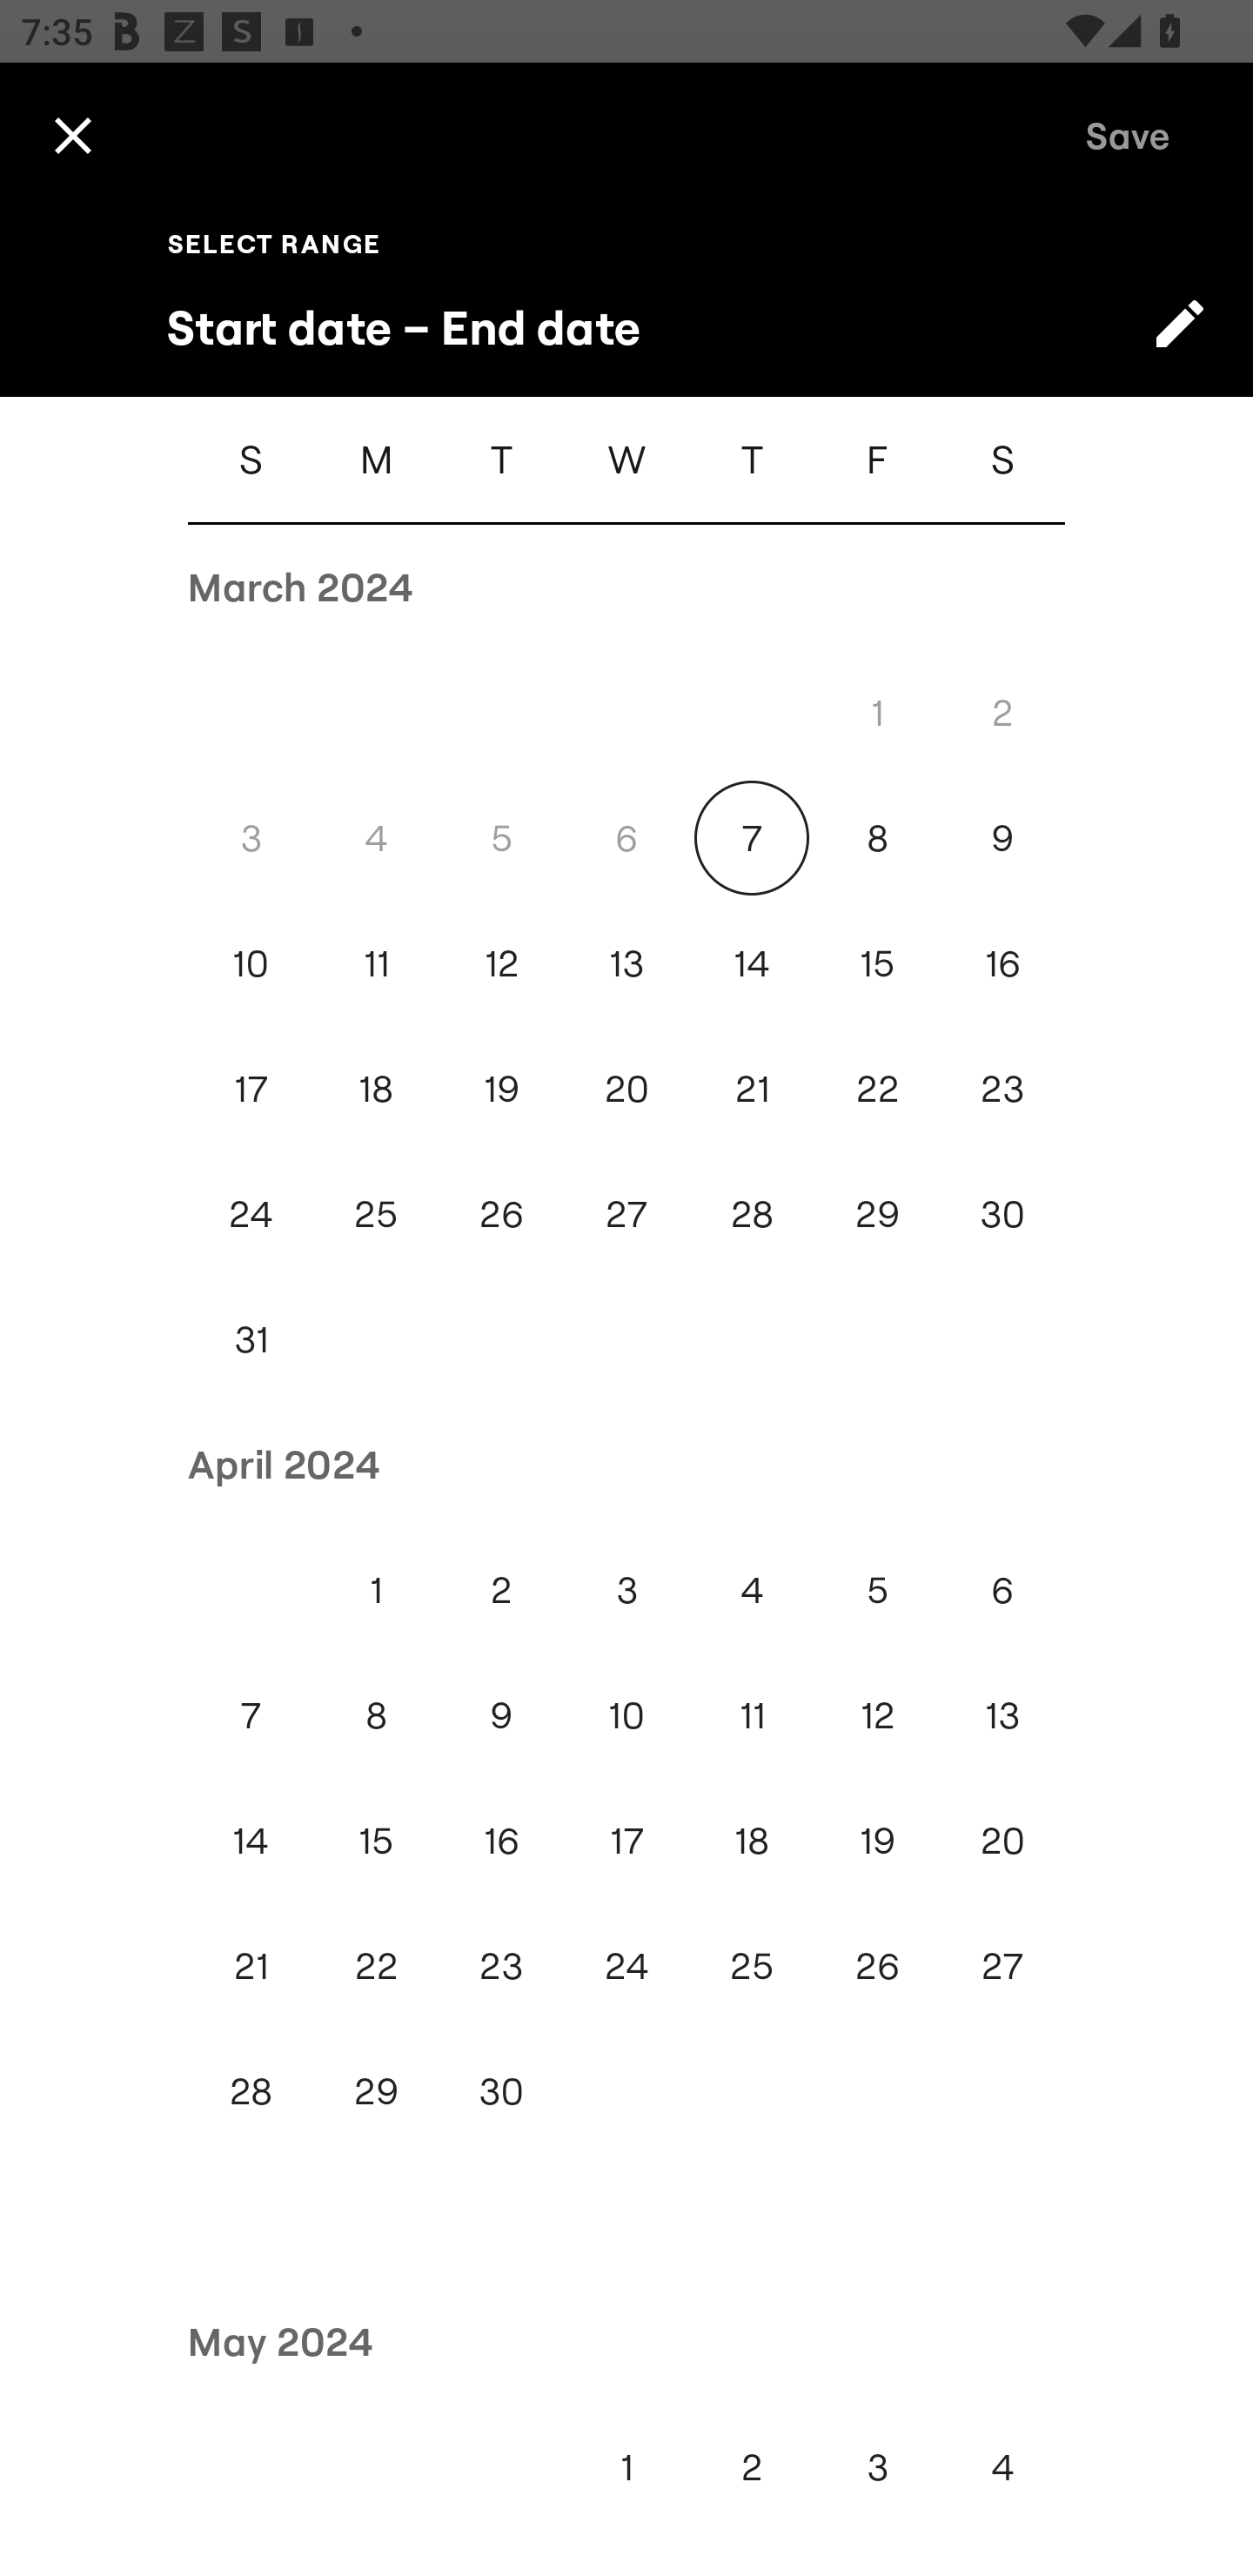  What do you see at coordinates (72, 134) in the screenshot?
I see `Cancel` at bounding box center [72, 134].